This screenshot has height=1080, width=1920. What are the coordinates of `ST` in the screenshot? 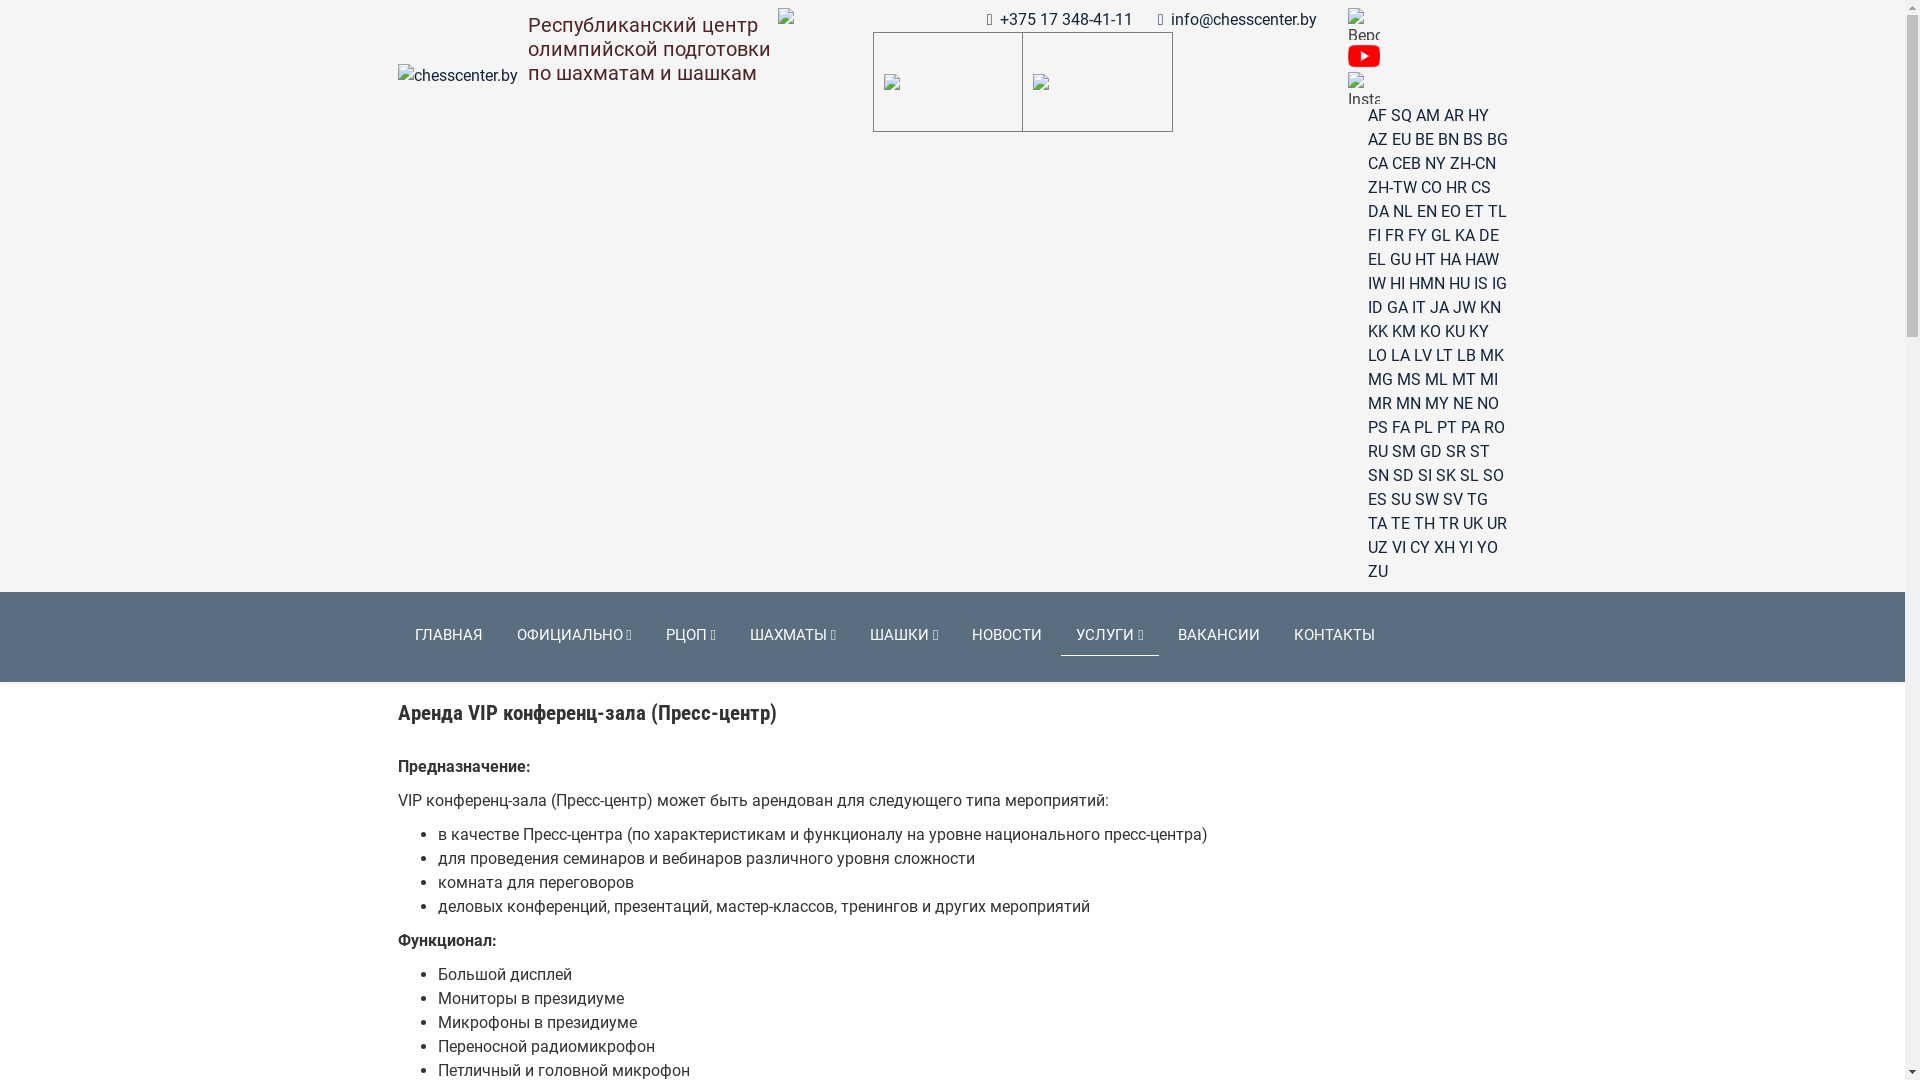 It's located at (1480, 452).